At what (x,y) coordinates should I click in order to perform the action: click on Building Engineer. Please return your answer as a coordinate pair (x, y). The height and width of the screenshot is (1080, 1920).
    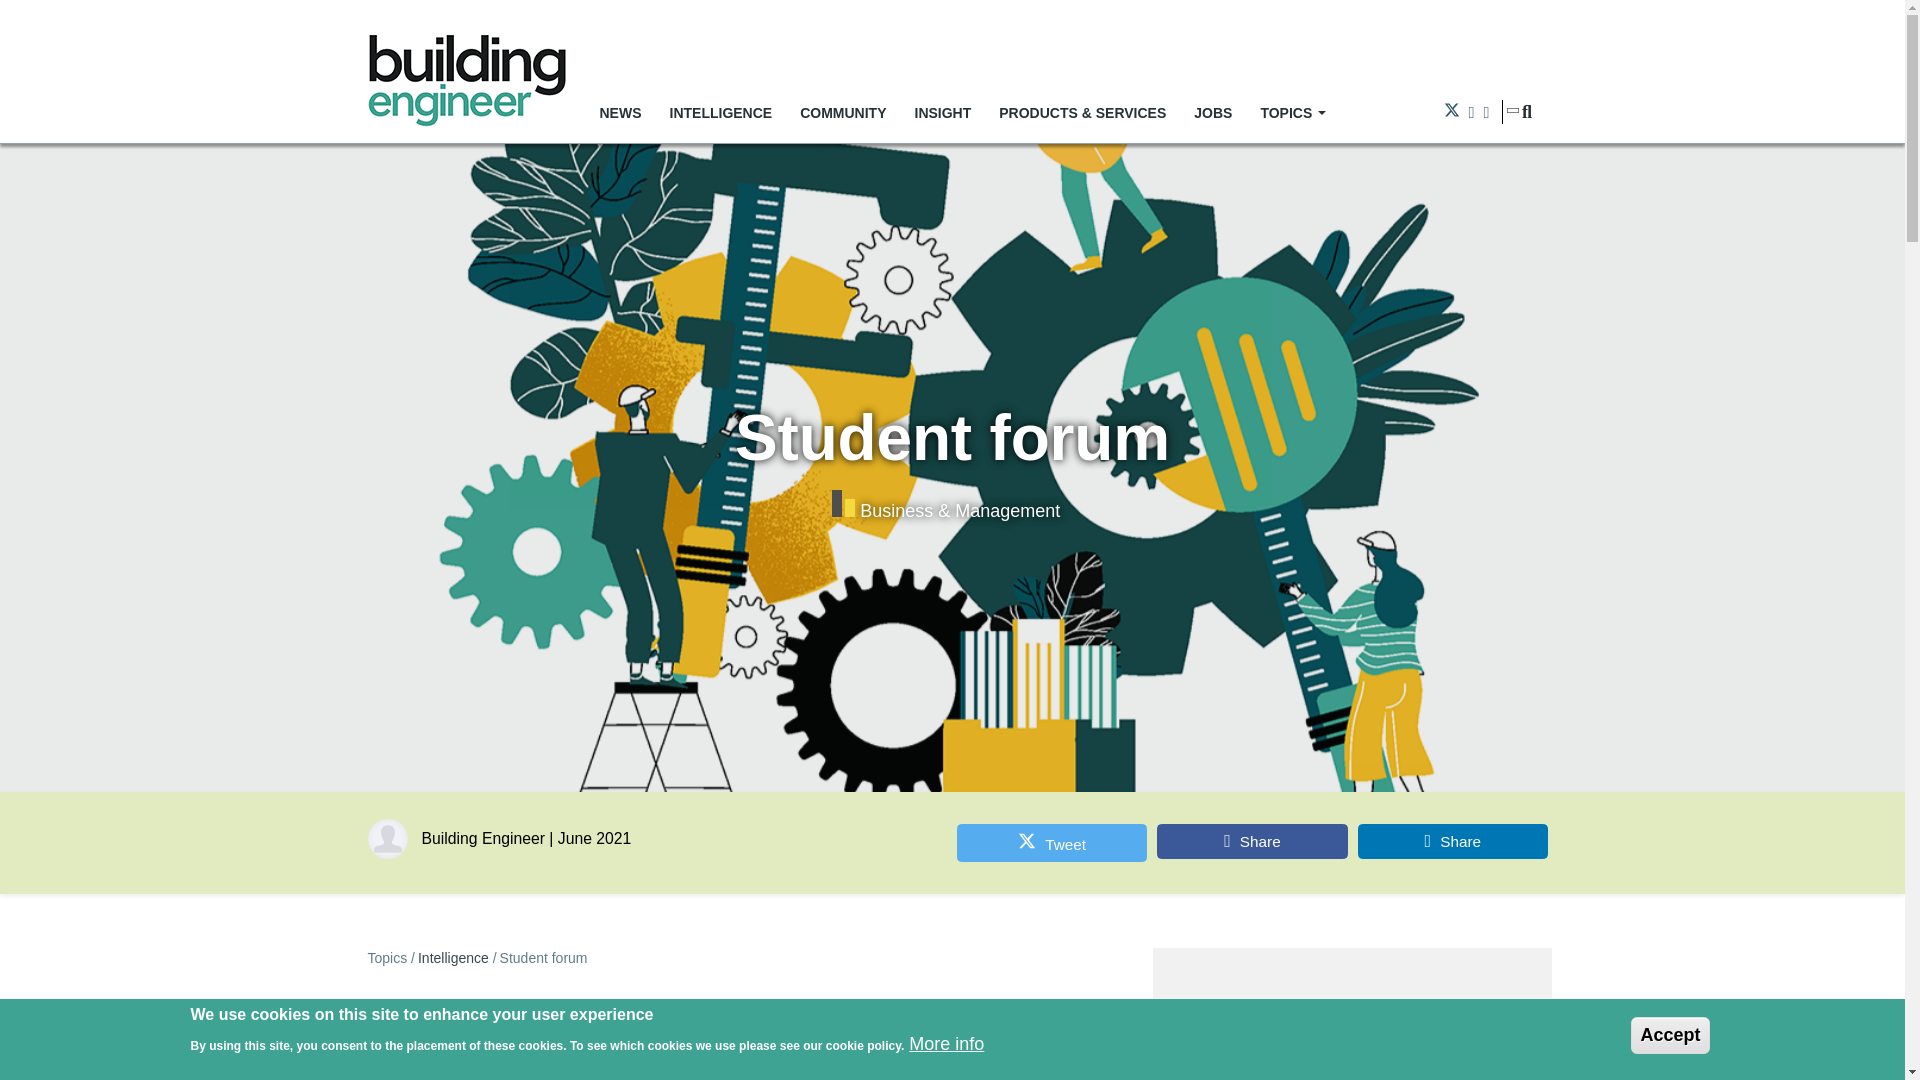
    Looking at the image, I should click on (484, 838).